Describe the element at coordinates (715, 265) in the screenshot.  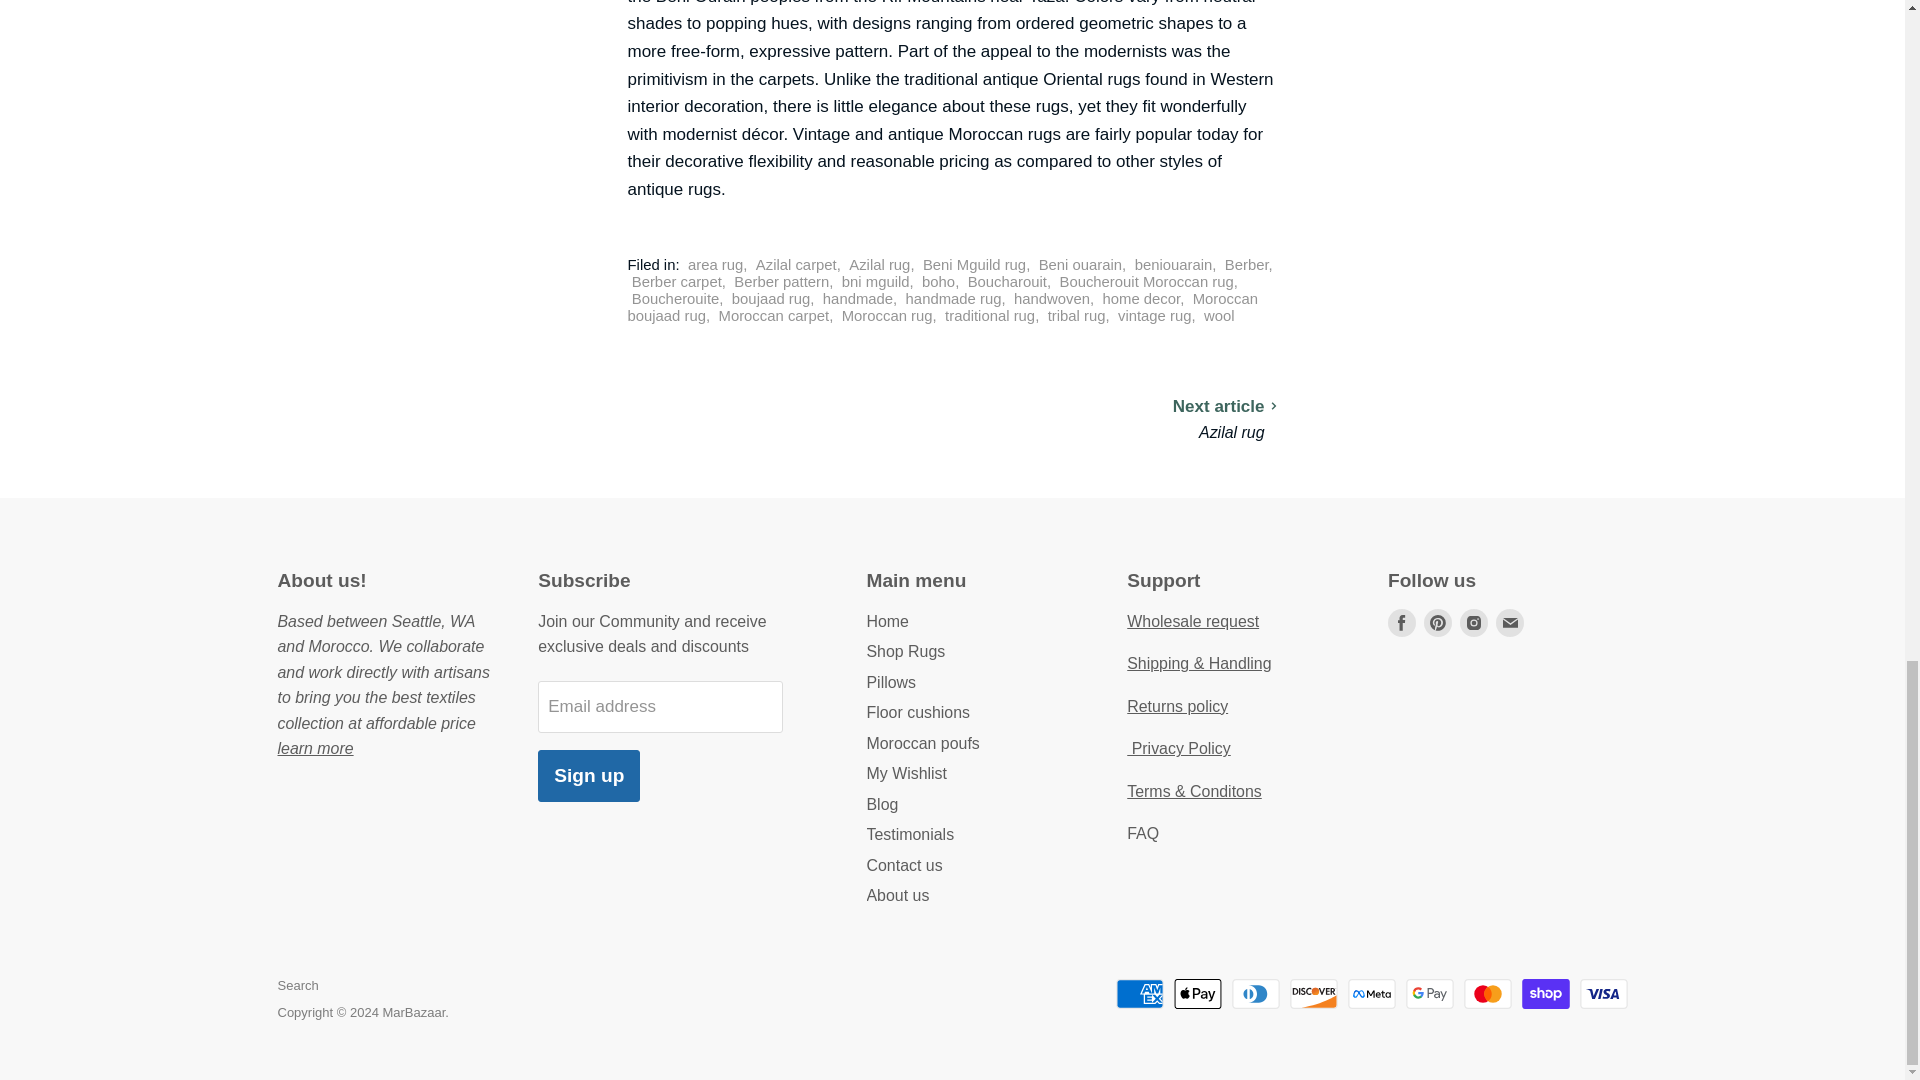
I see `Show articles tagged area rug` at that location.